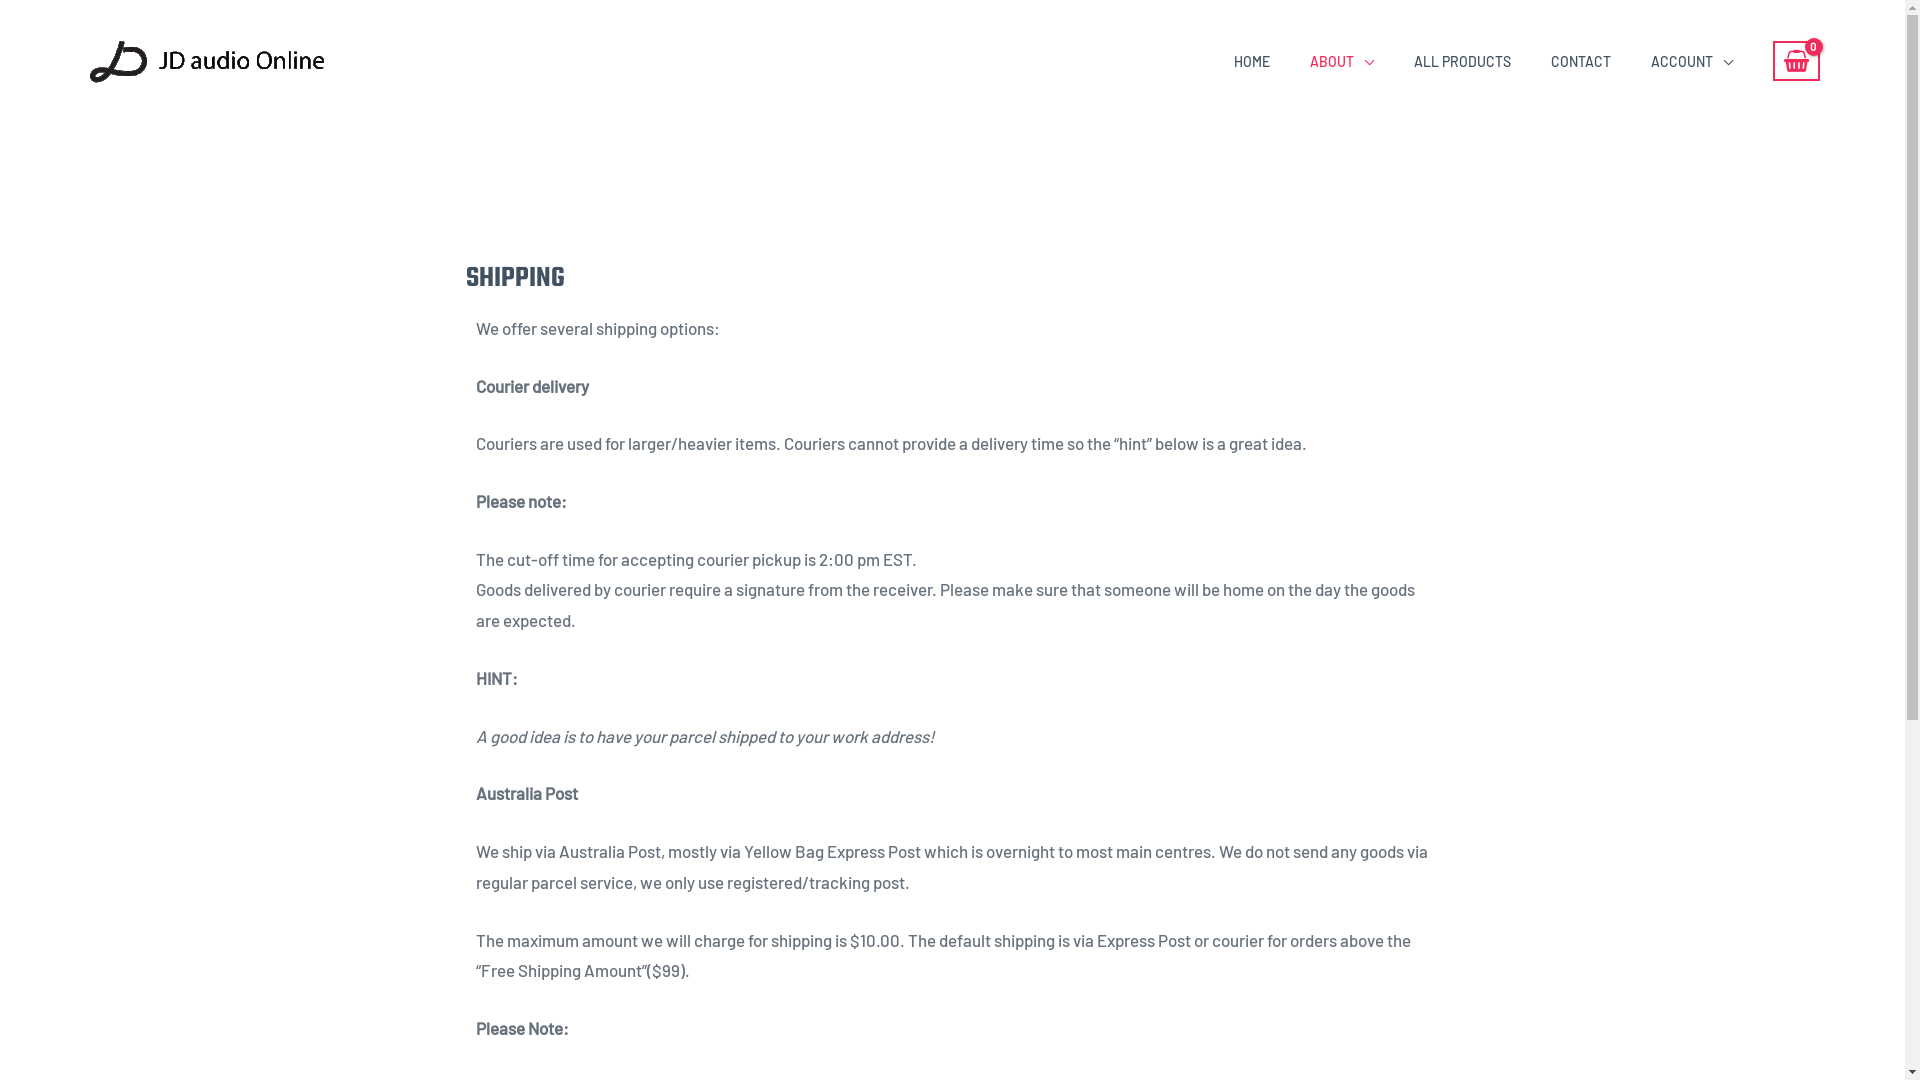 This screenshot has height=1080, width=1920. What do you see at coordinates (1342, 62) in the screenshot?
I see `ABOUT` at bounding box center [1342, 62].